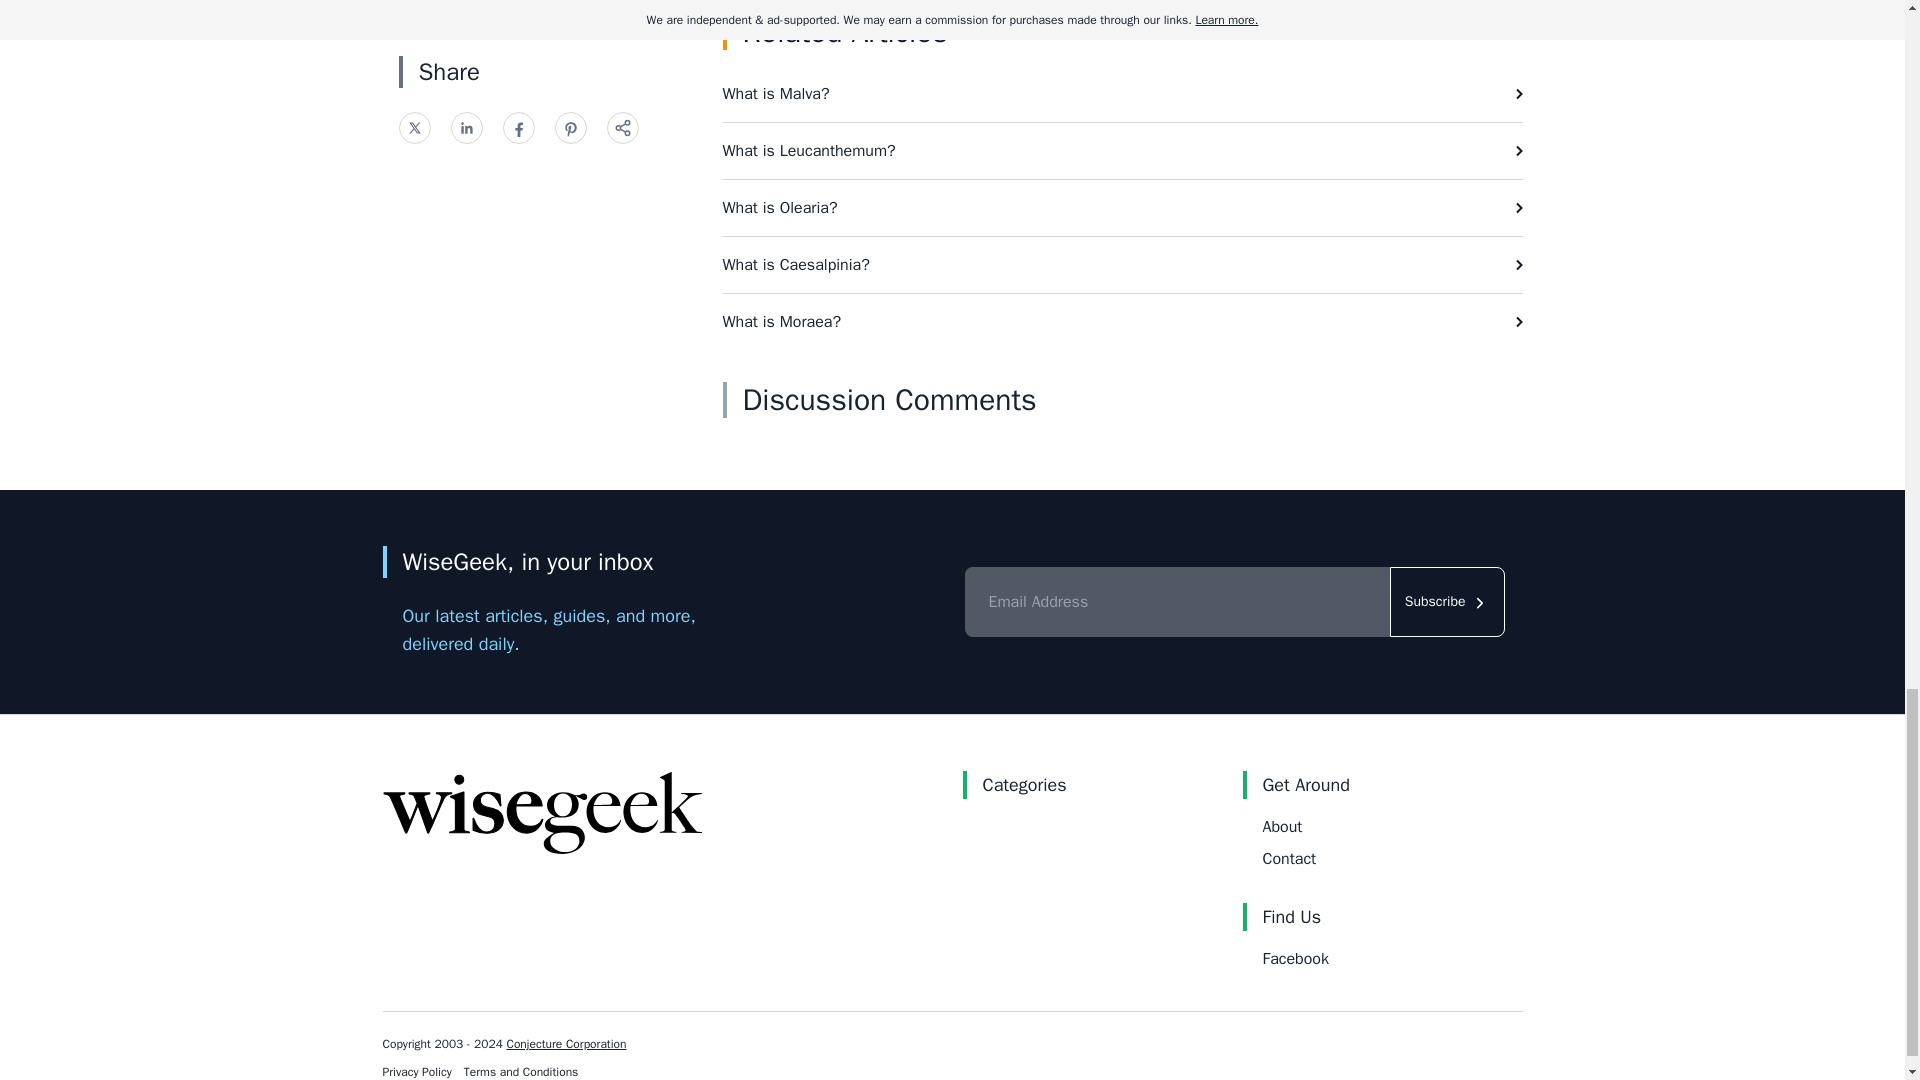 The image size is (1920, 1080). I want to click on Subscribe, so click(1448, 602).